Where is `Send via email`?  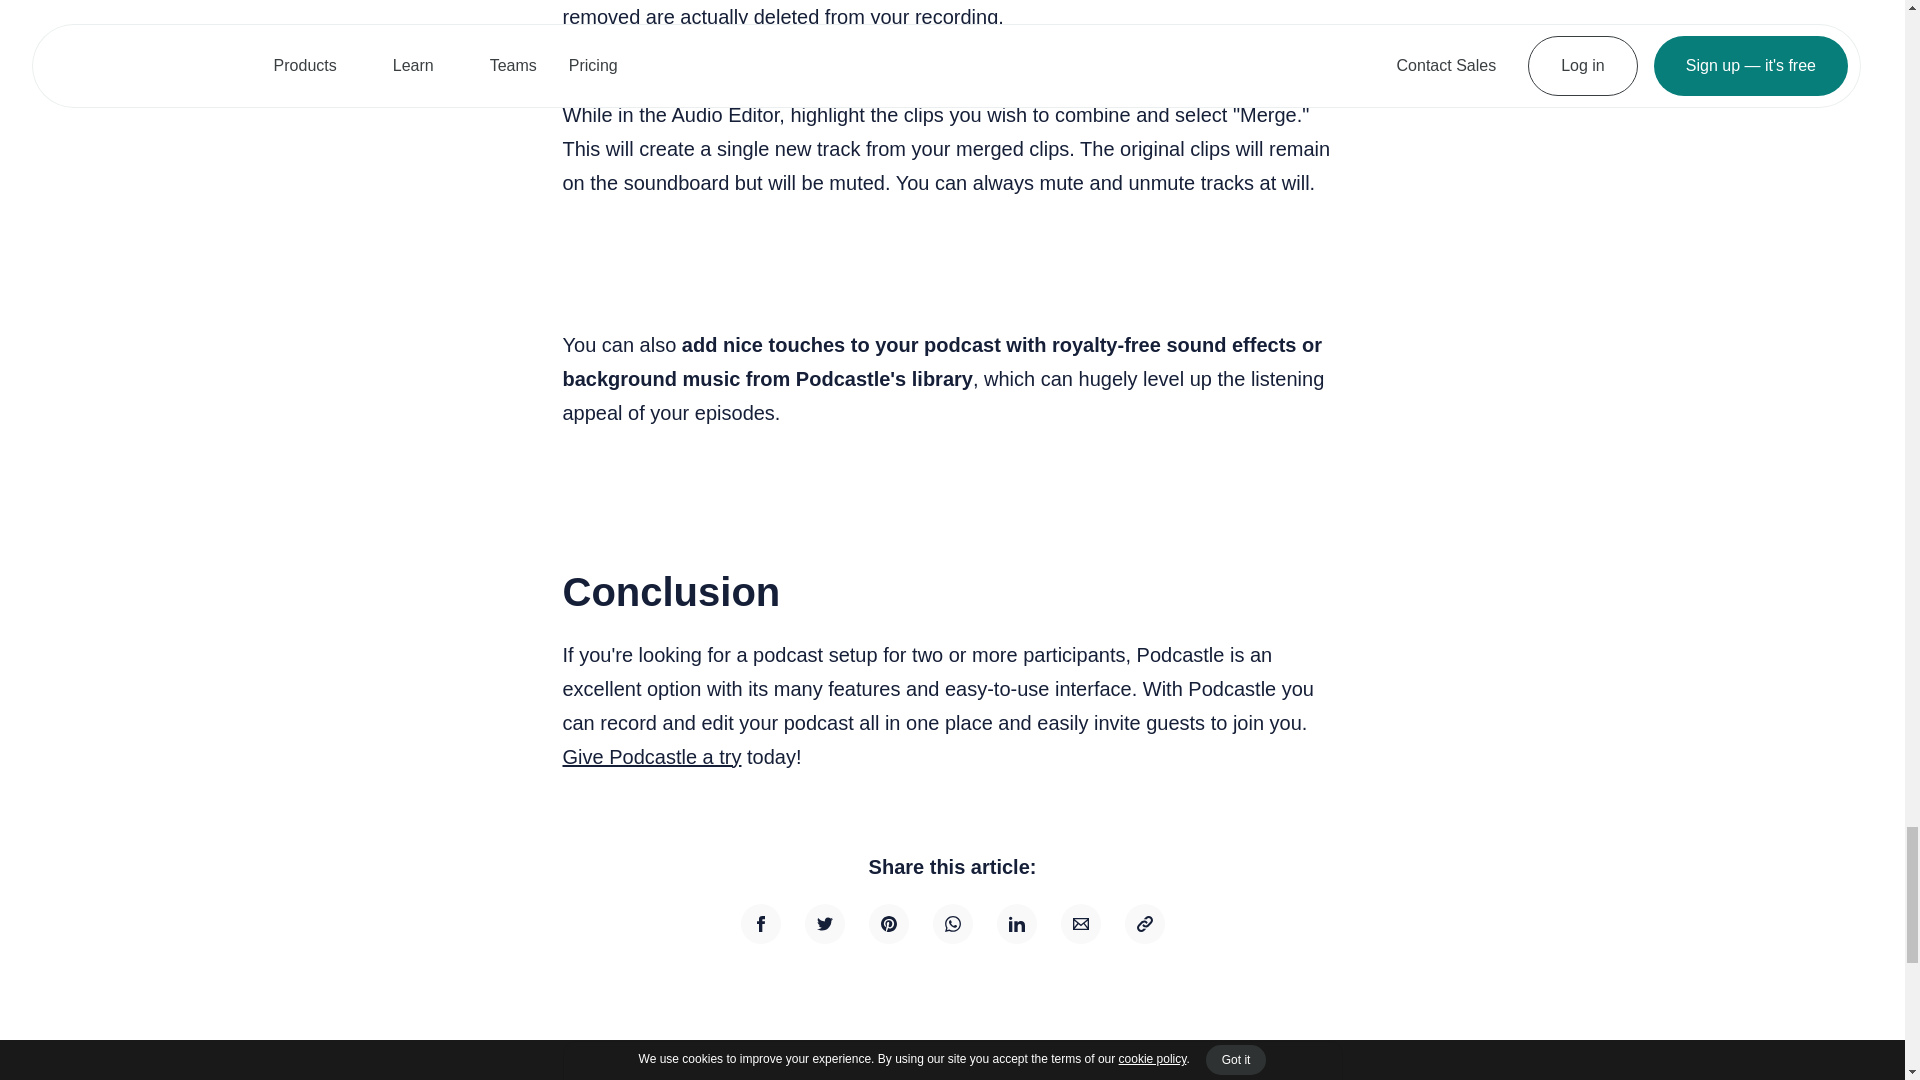
Send via email is located at coordinates (1080, 923).